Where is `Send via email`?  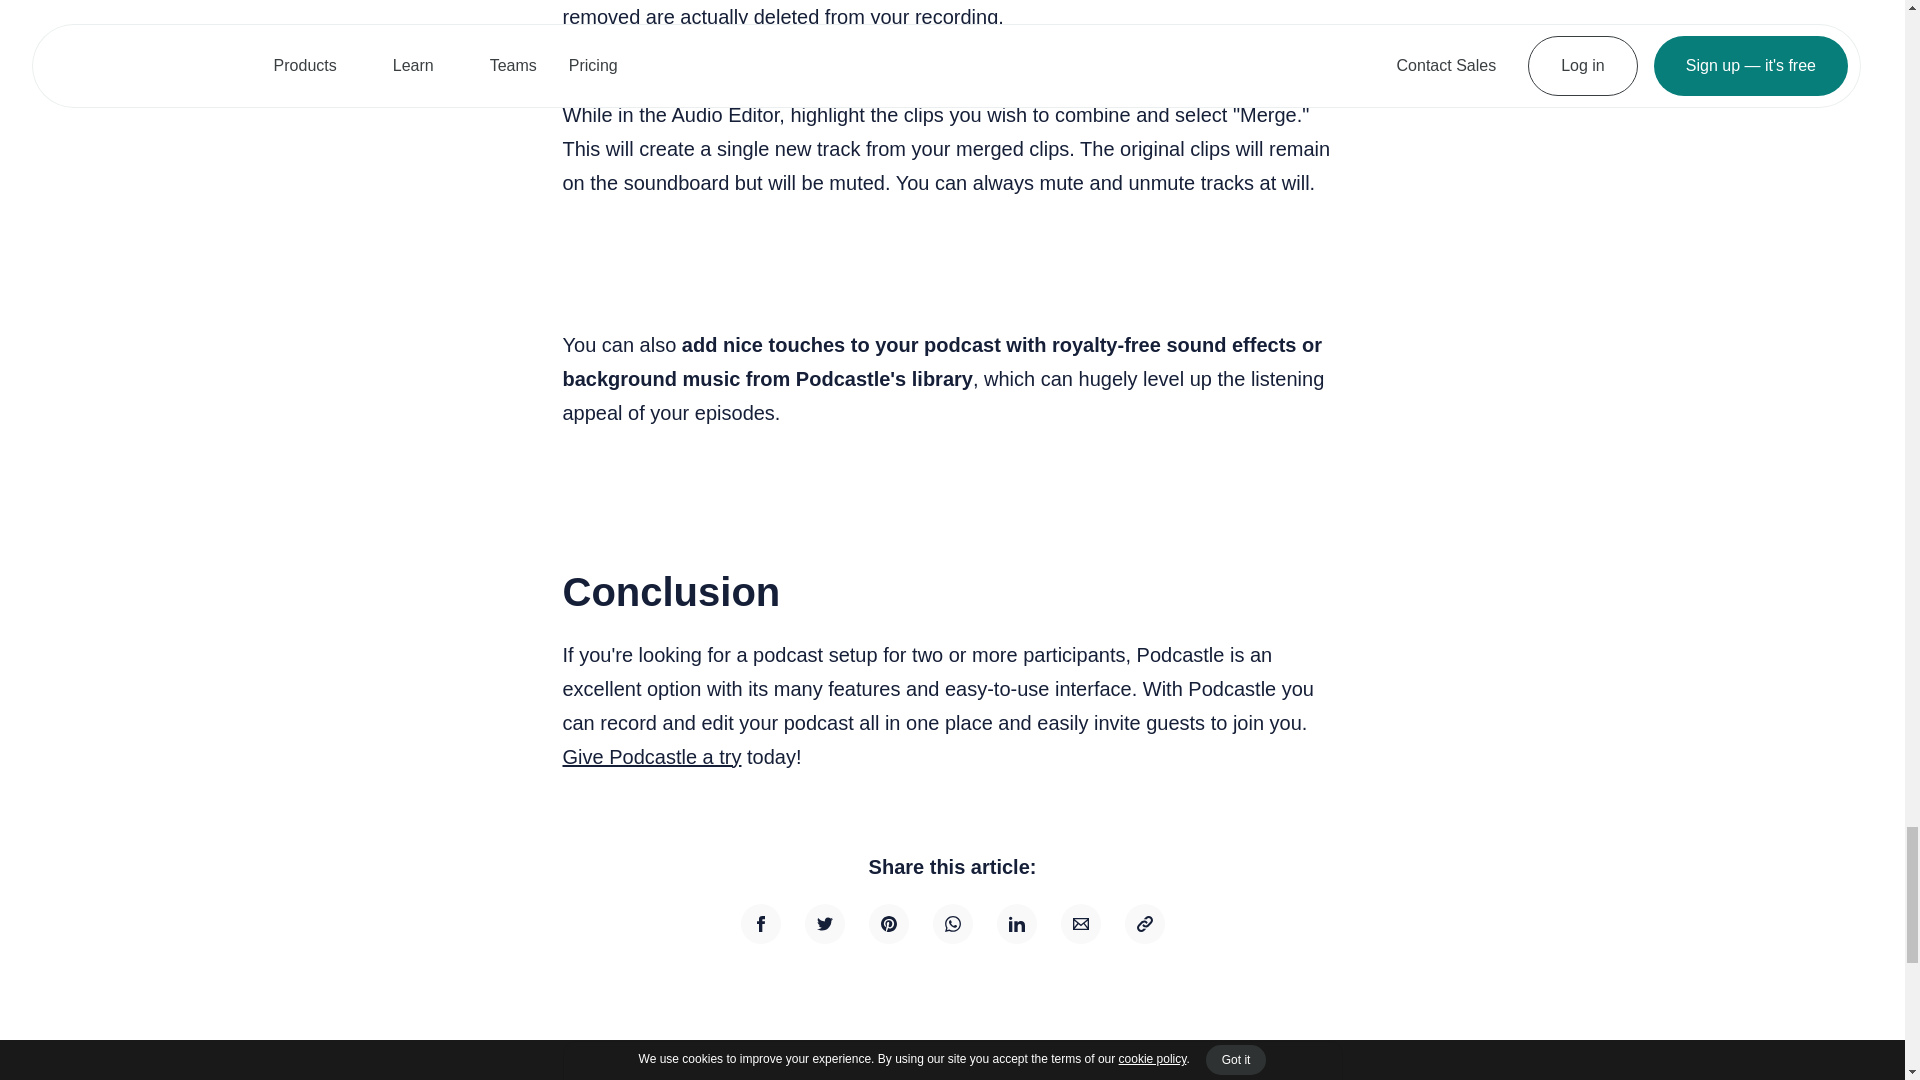
Send via email is located at coordinates (1080, 923).